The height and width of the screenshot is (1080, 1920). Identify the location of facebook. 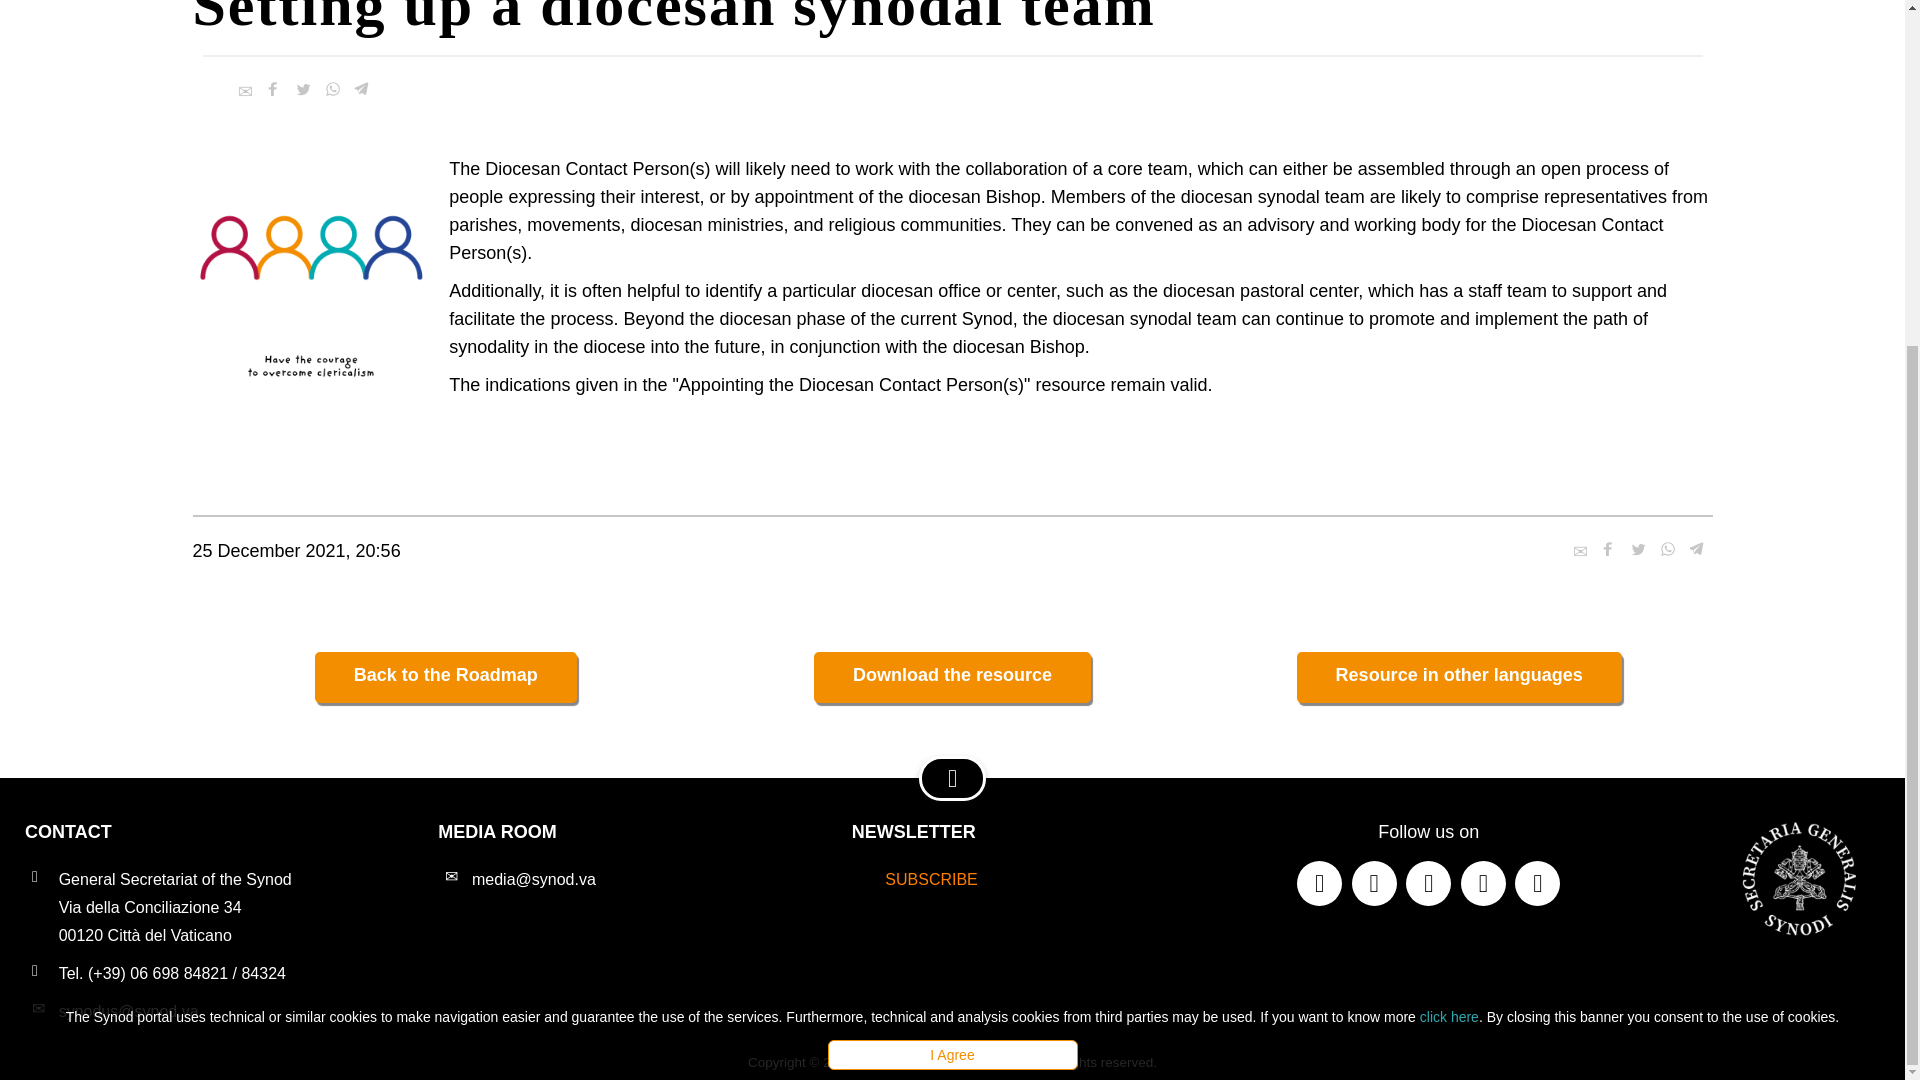
(272, 88).